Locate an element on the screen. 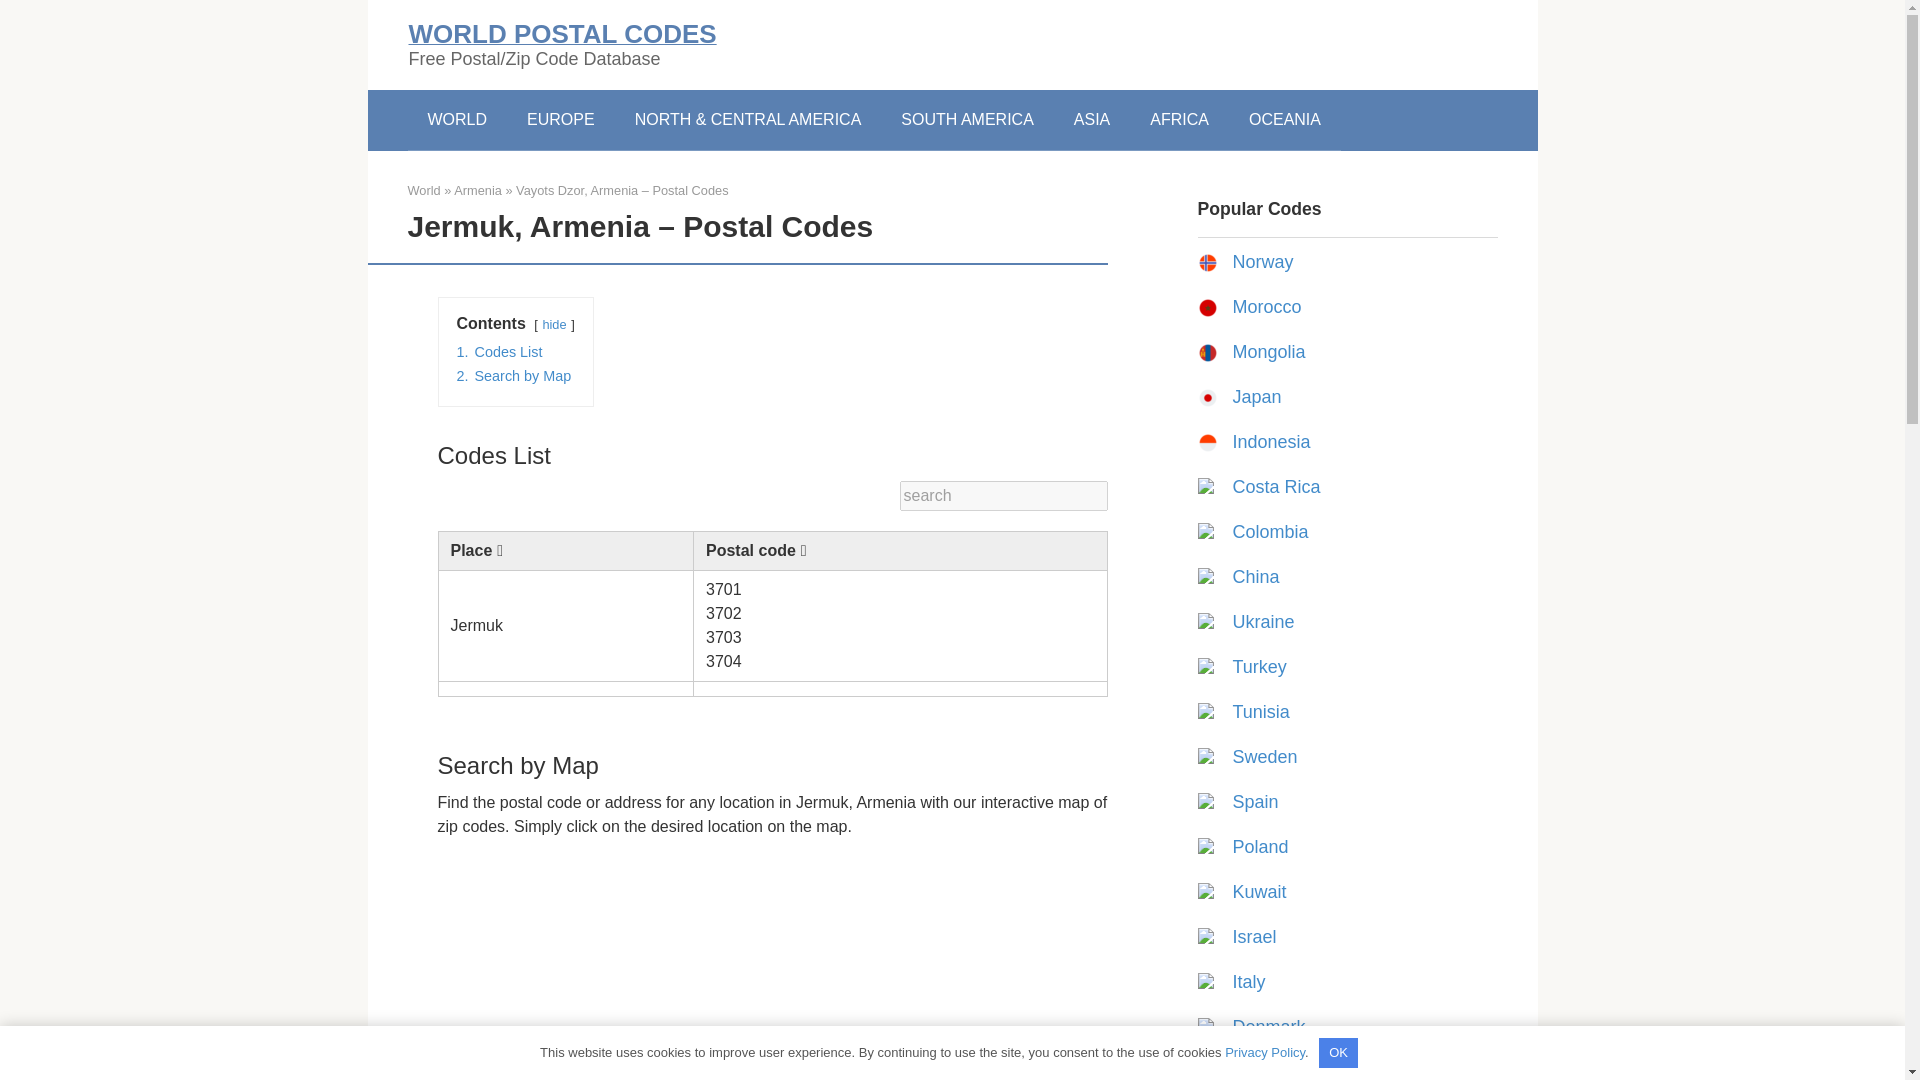 Image resolution: width=1920 pixels, height=1080 pixels. Mongolia is located at coordinates (1268, 352).